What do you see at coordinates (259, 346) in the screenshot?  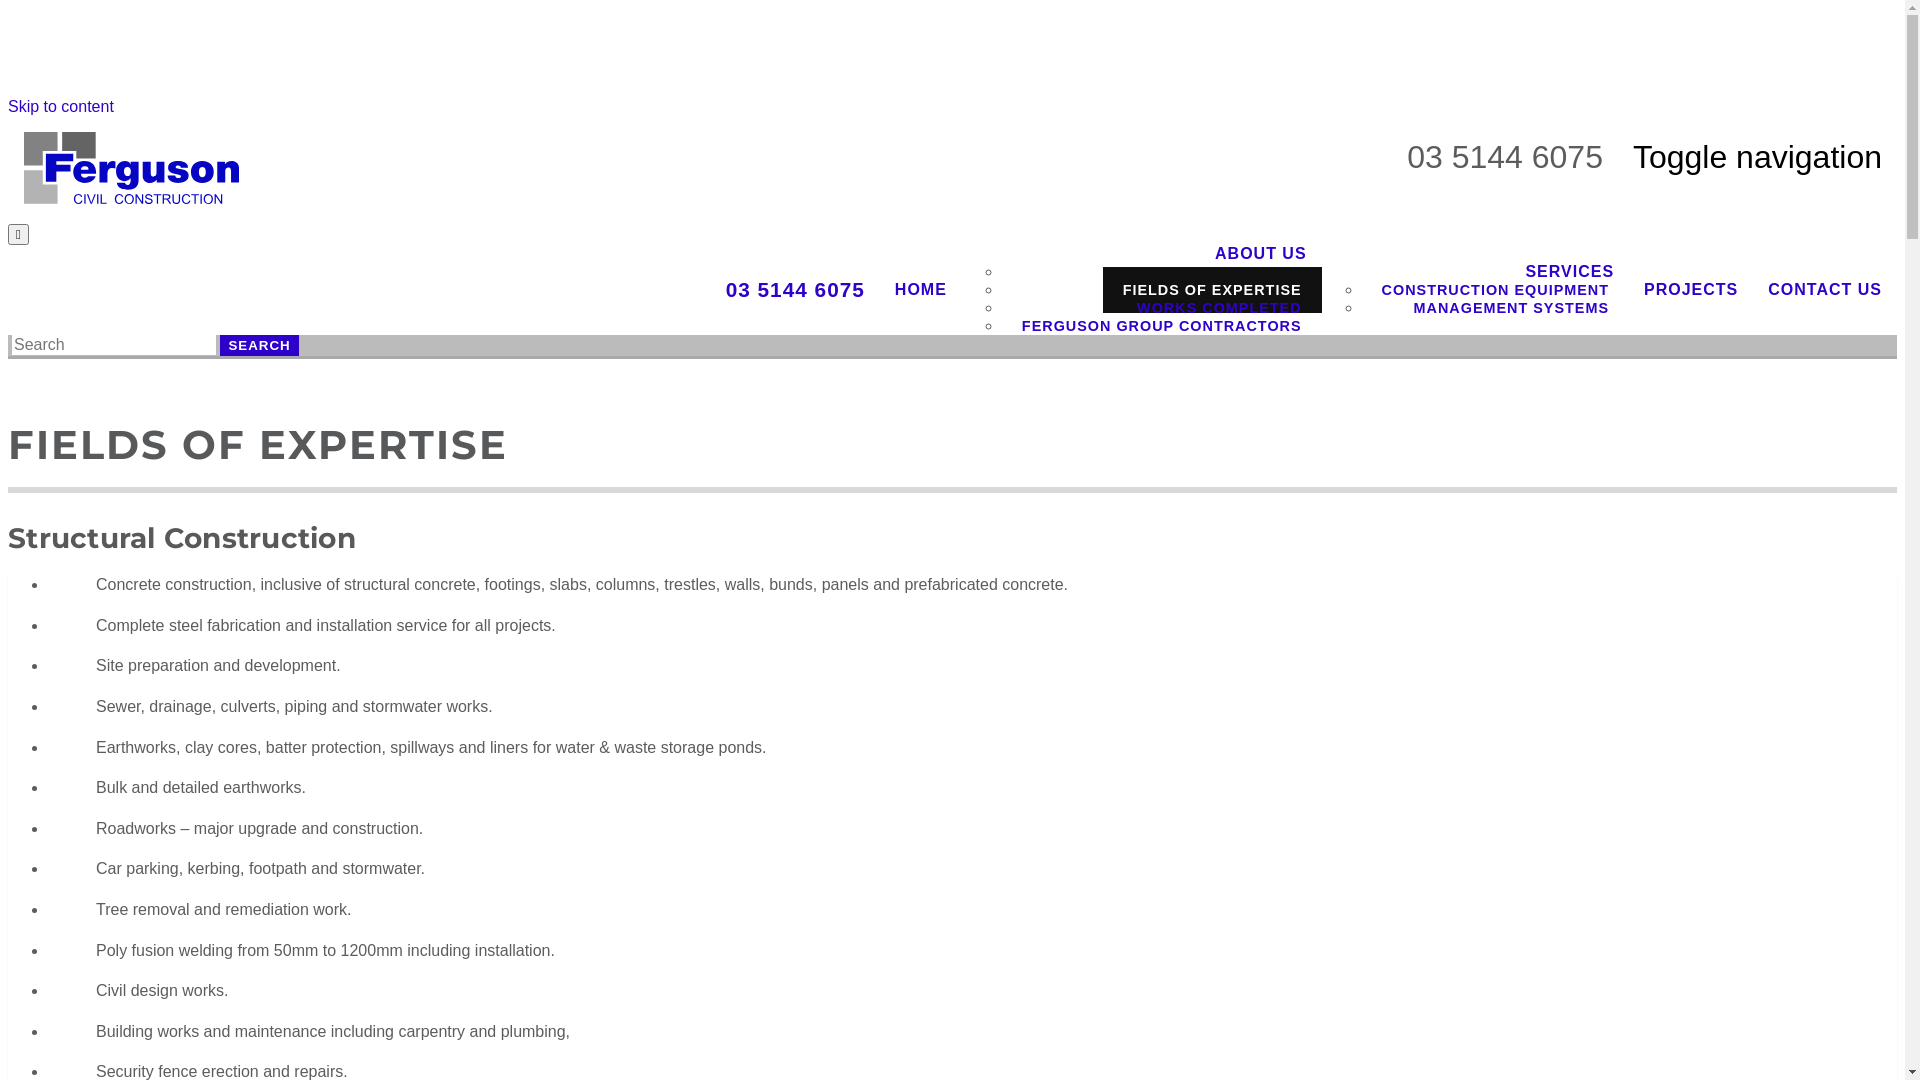 I see `SEARCH` at bounding box center [259, 346].